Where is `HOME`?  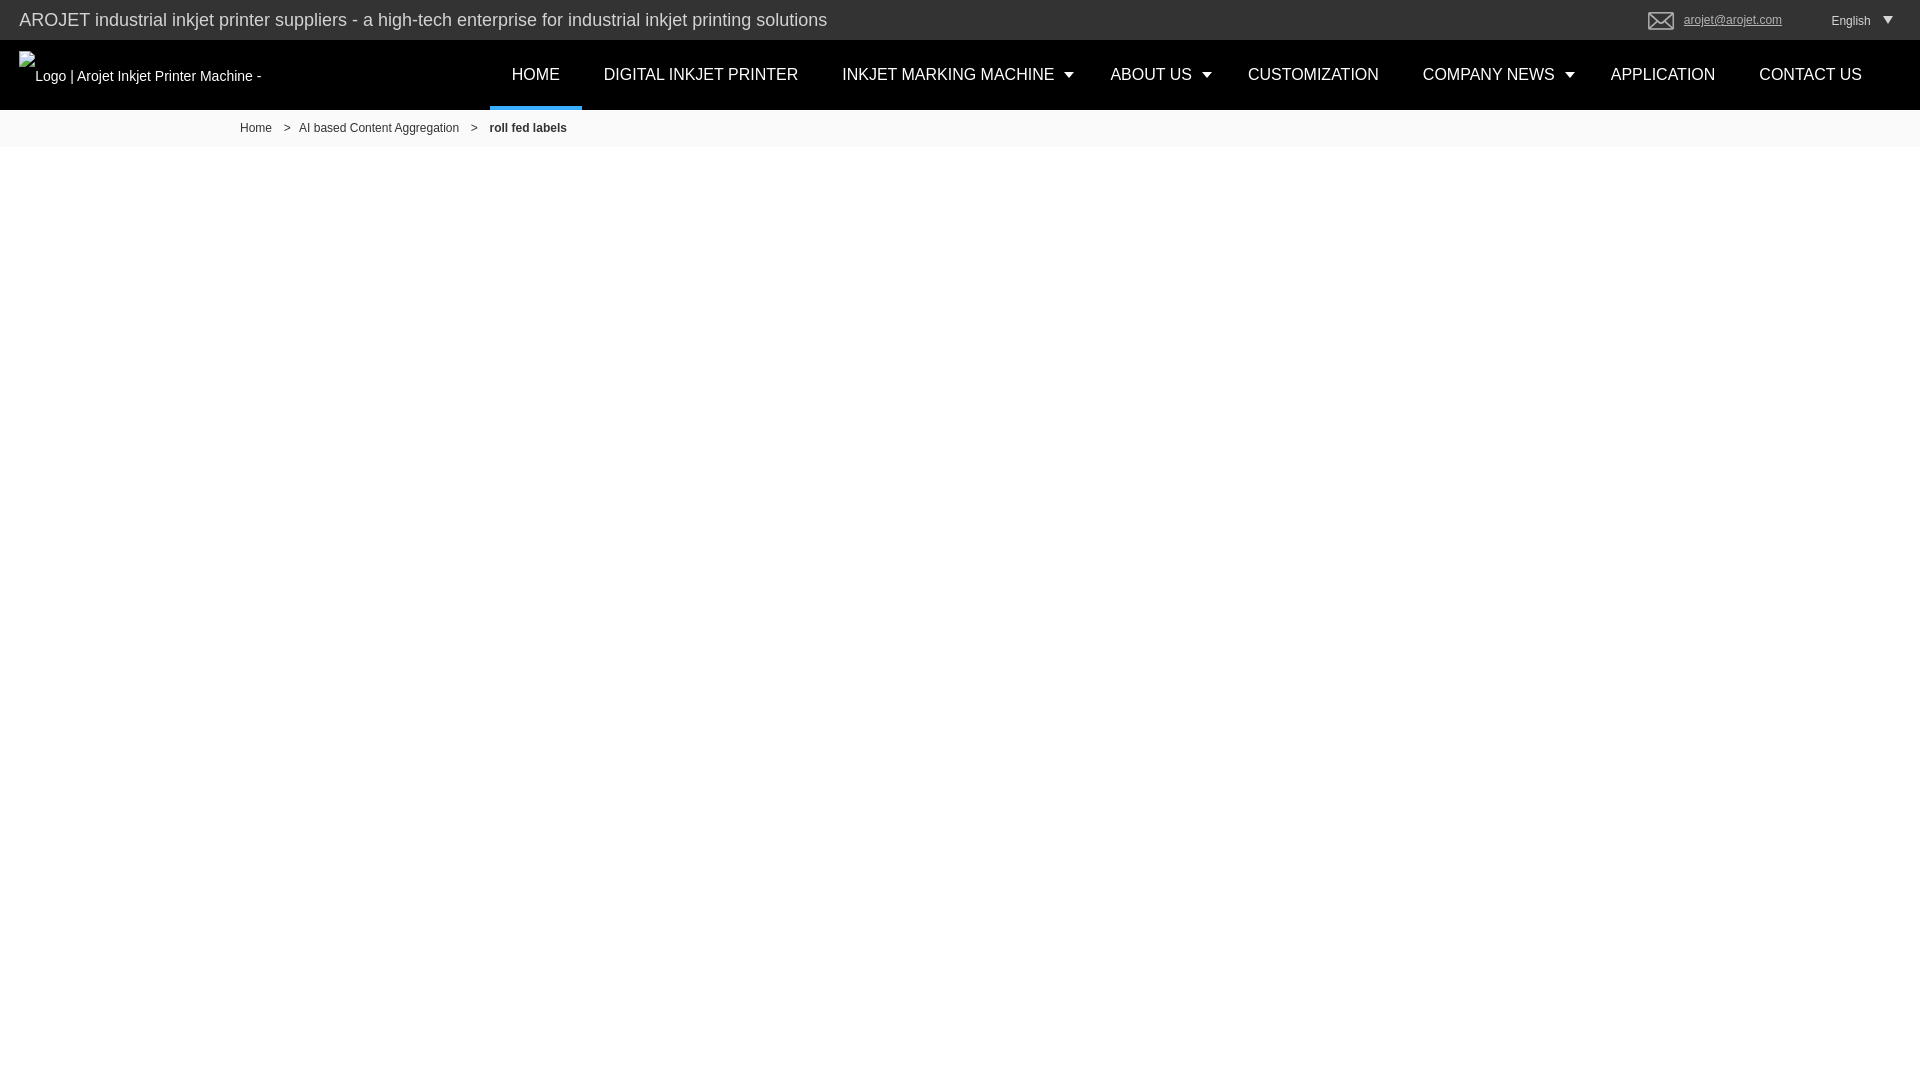
HOME is located at coordinates (535, 74).